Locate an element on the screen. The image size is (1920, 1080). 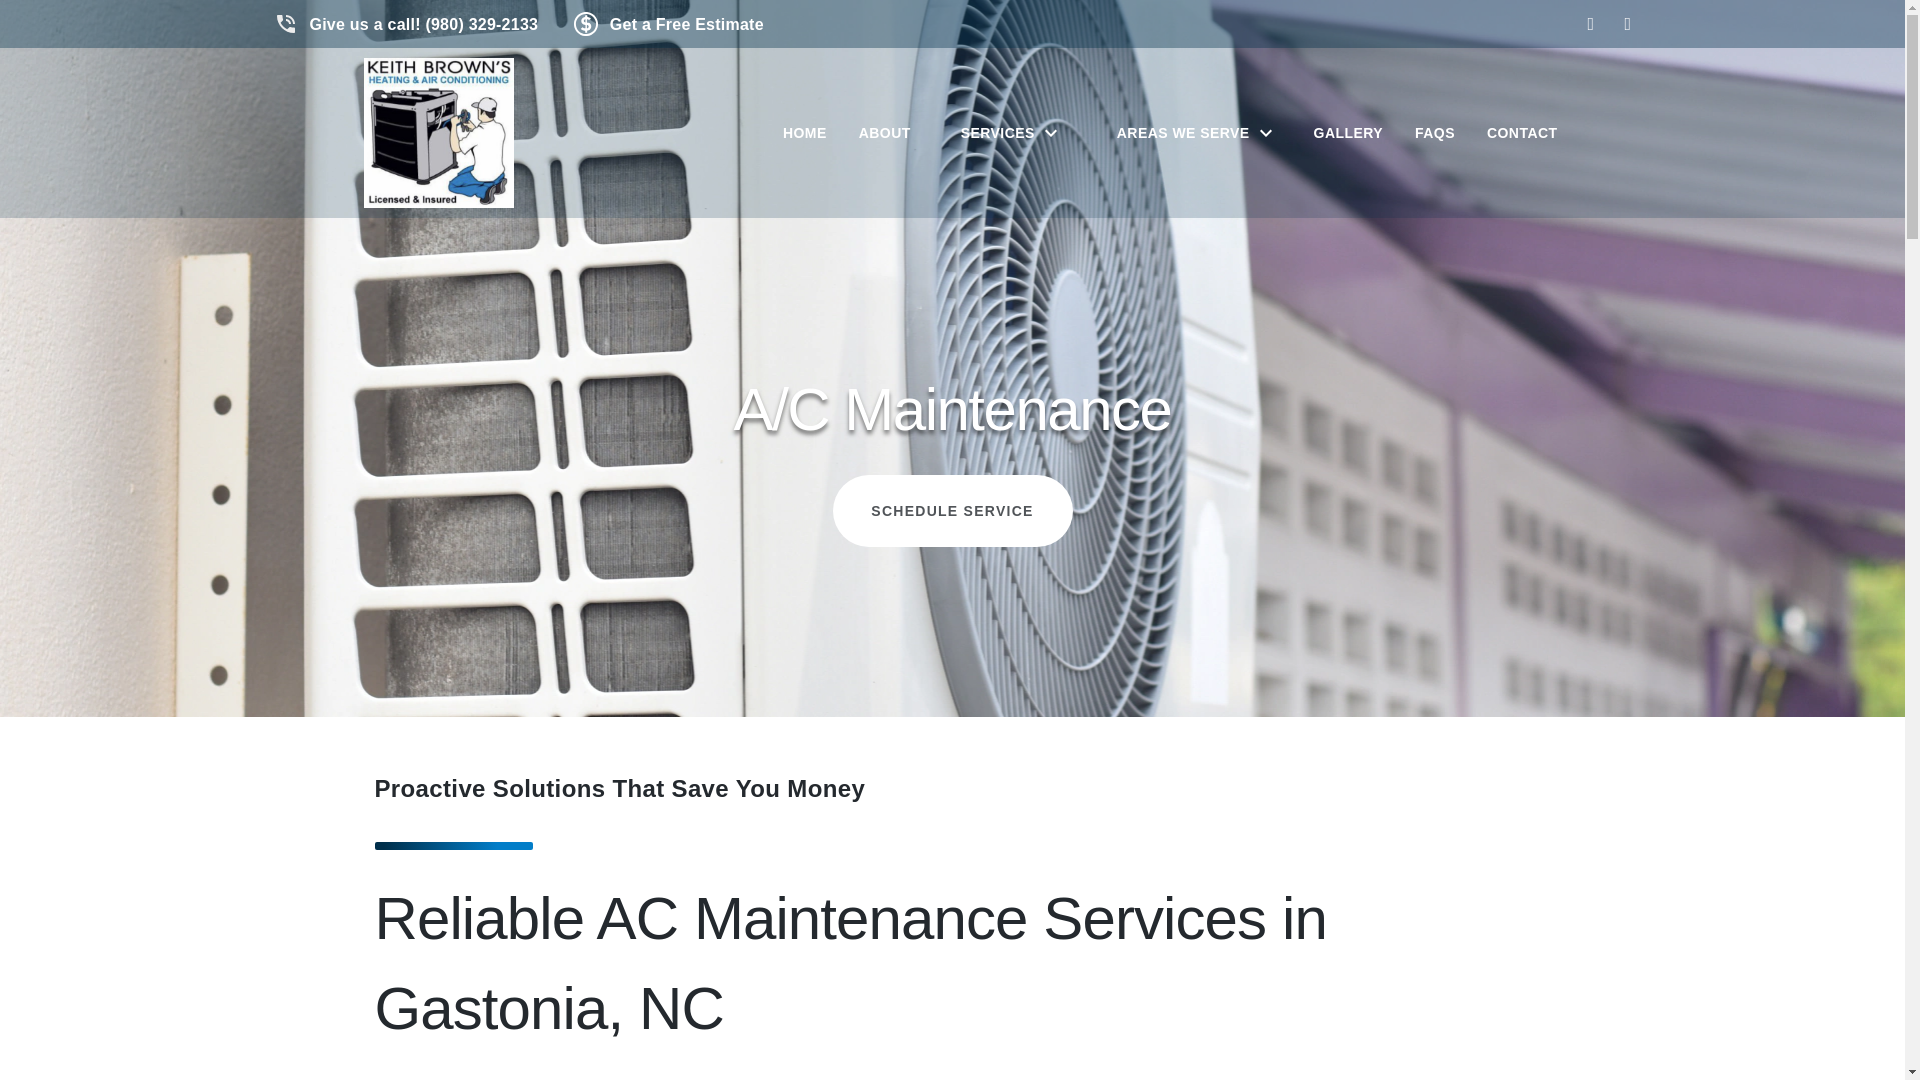
CONTACT is located at coordinates (1522, 134).